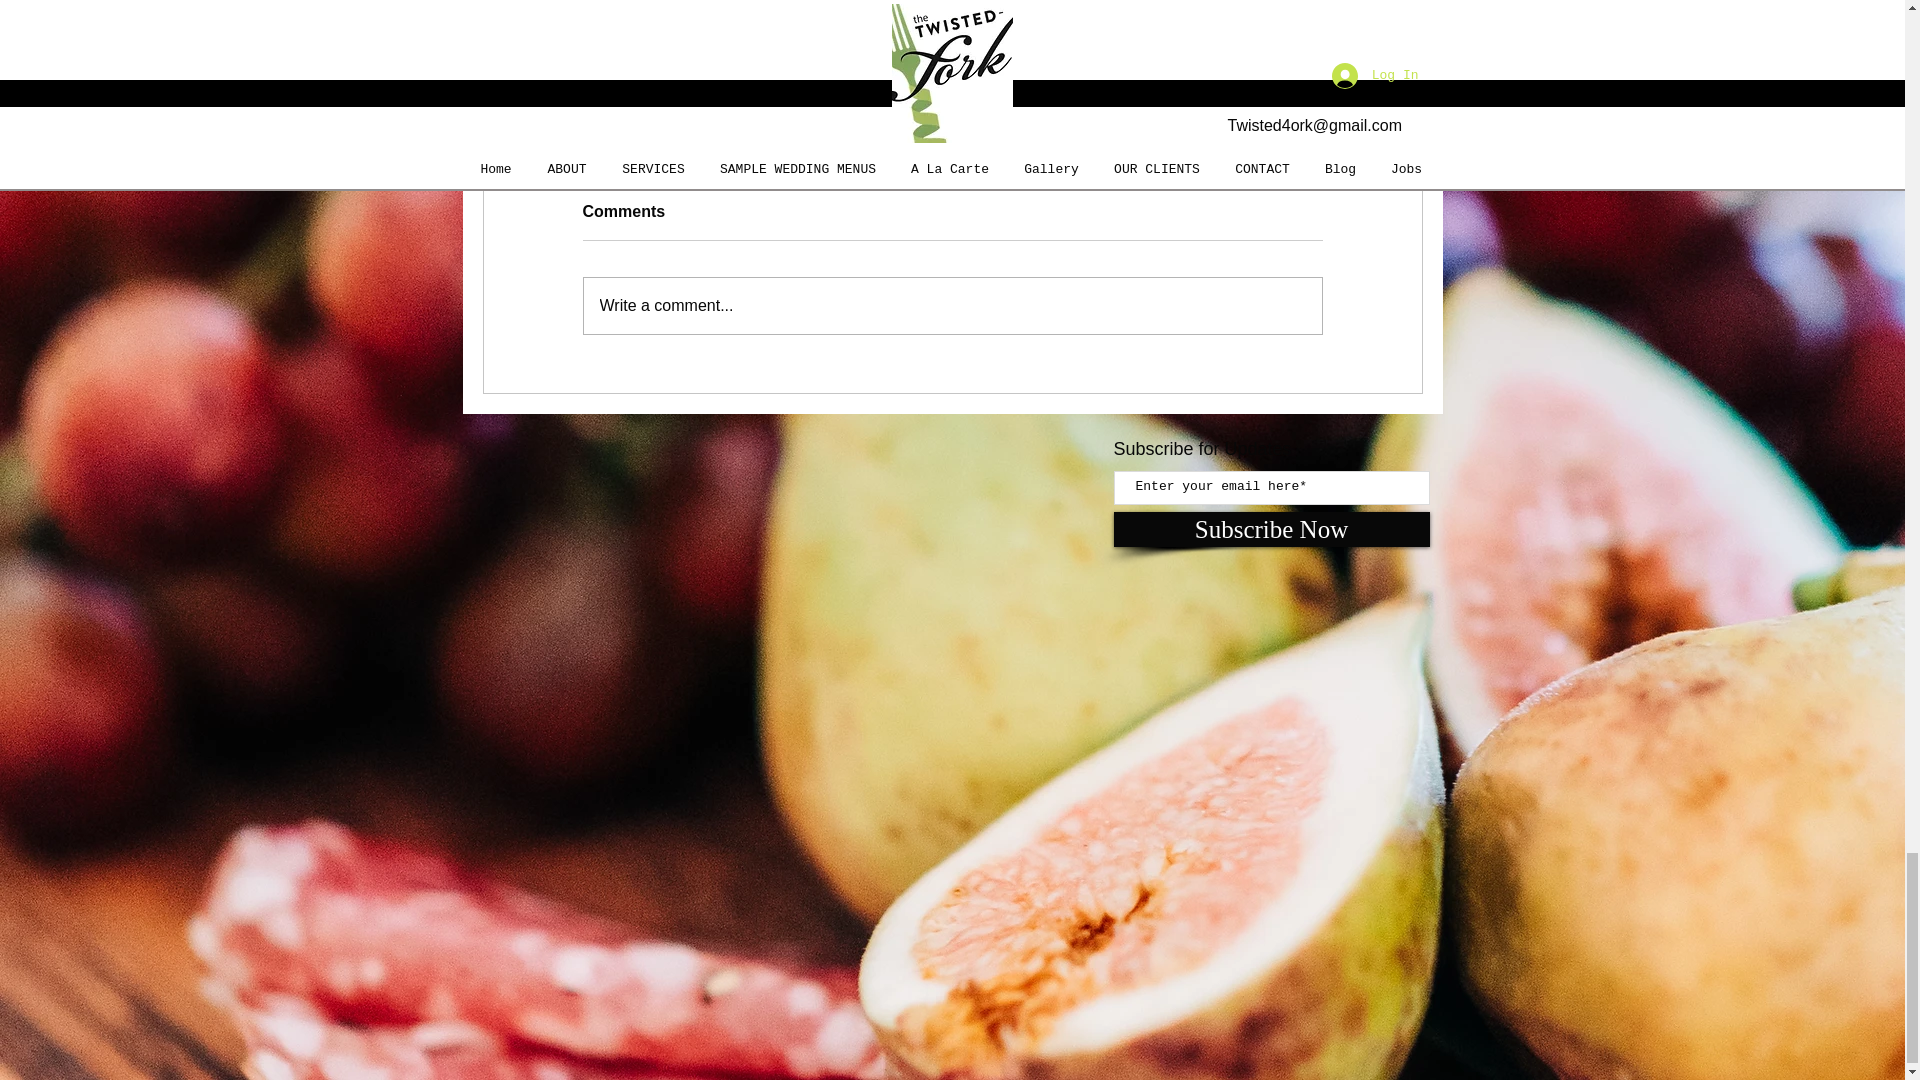 The image size is (1920, 1080). Describe the element at coordinates (1228, 108) in the screenshot. I see `0` at that location.